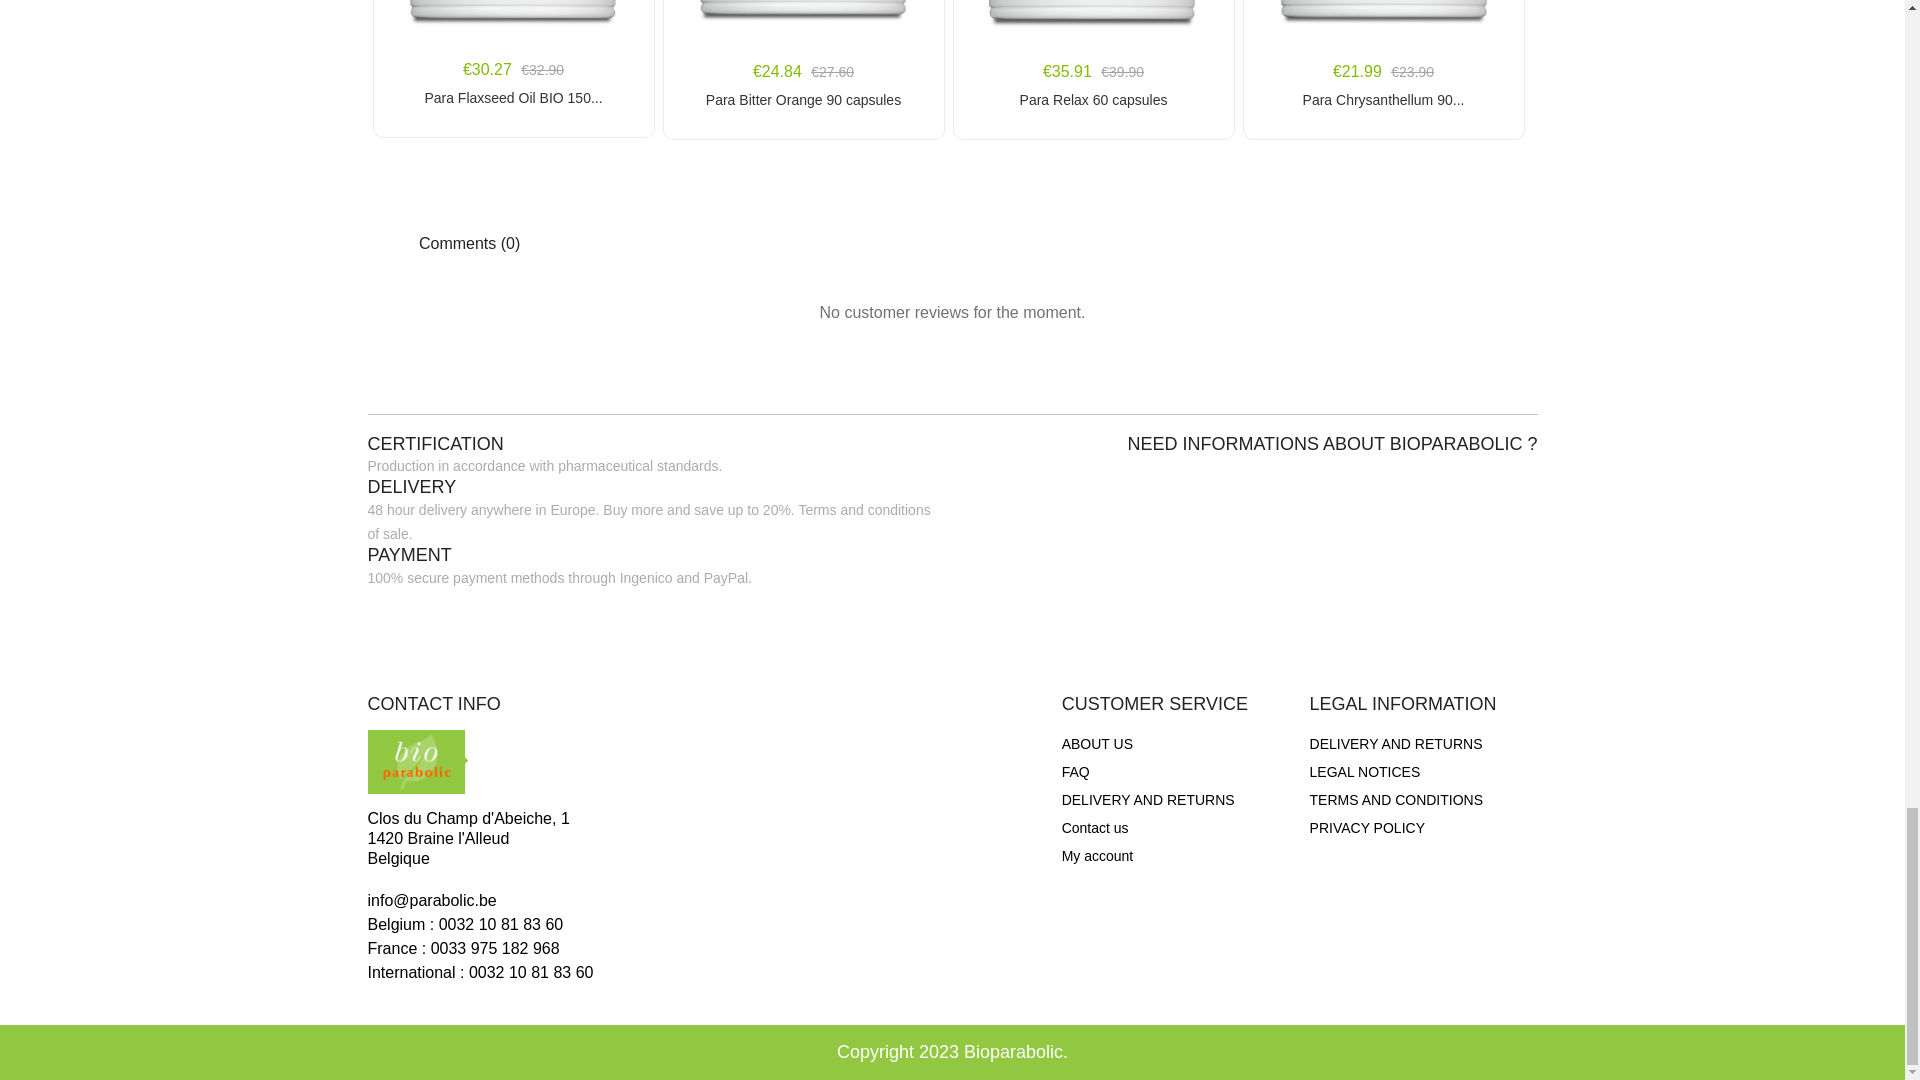 This screenshot has height=1080, width=1920. What do you see at coordinates (802, 100) in the screenshot?
I see `Para Bitter Orange 90 capsules` at bounding box center [802, 100].